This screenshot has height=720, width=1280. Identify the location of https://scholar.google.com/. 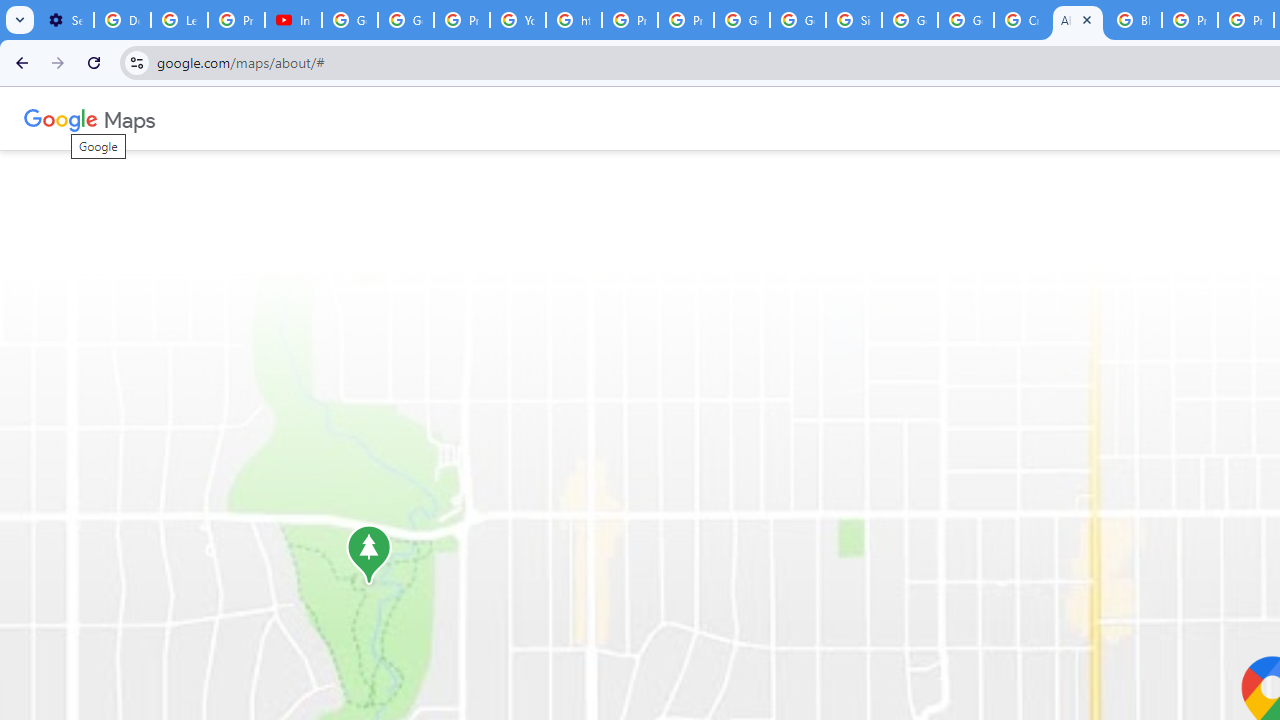
(574, 20).